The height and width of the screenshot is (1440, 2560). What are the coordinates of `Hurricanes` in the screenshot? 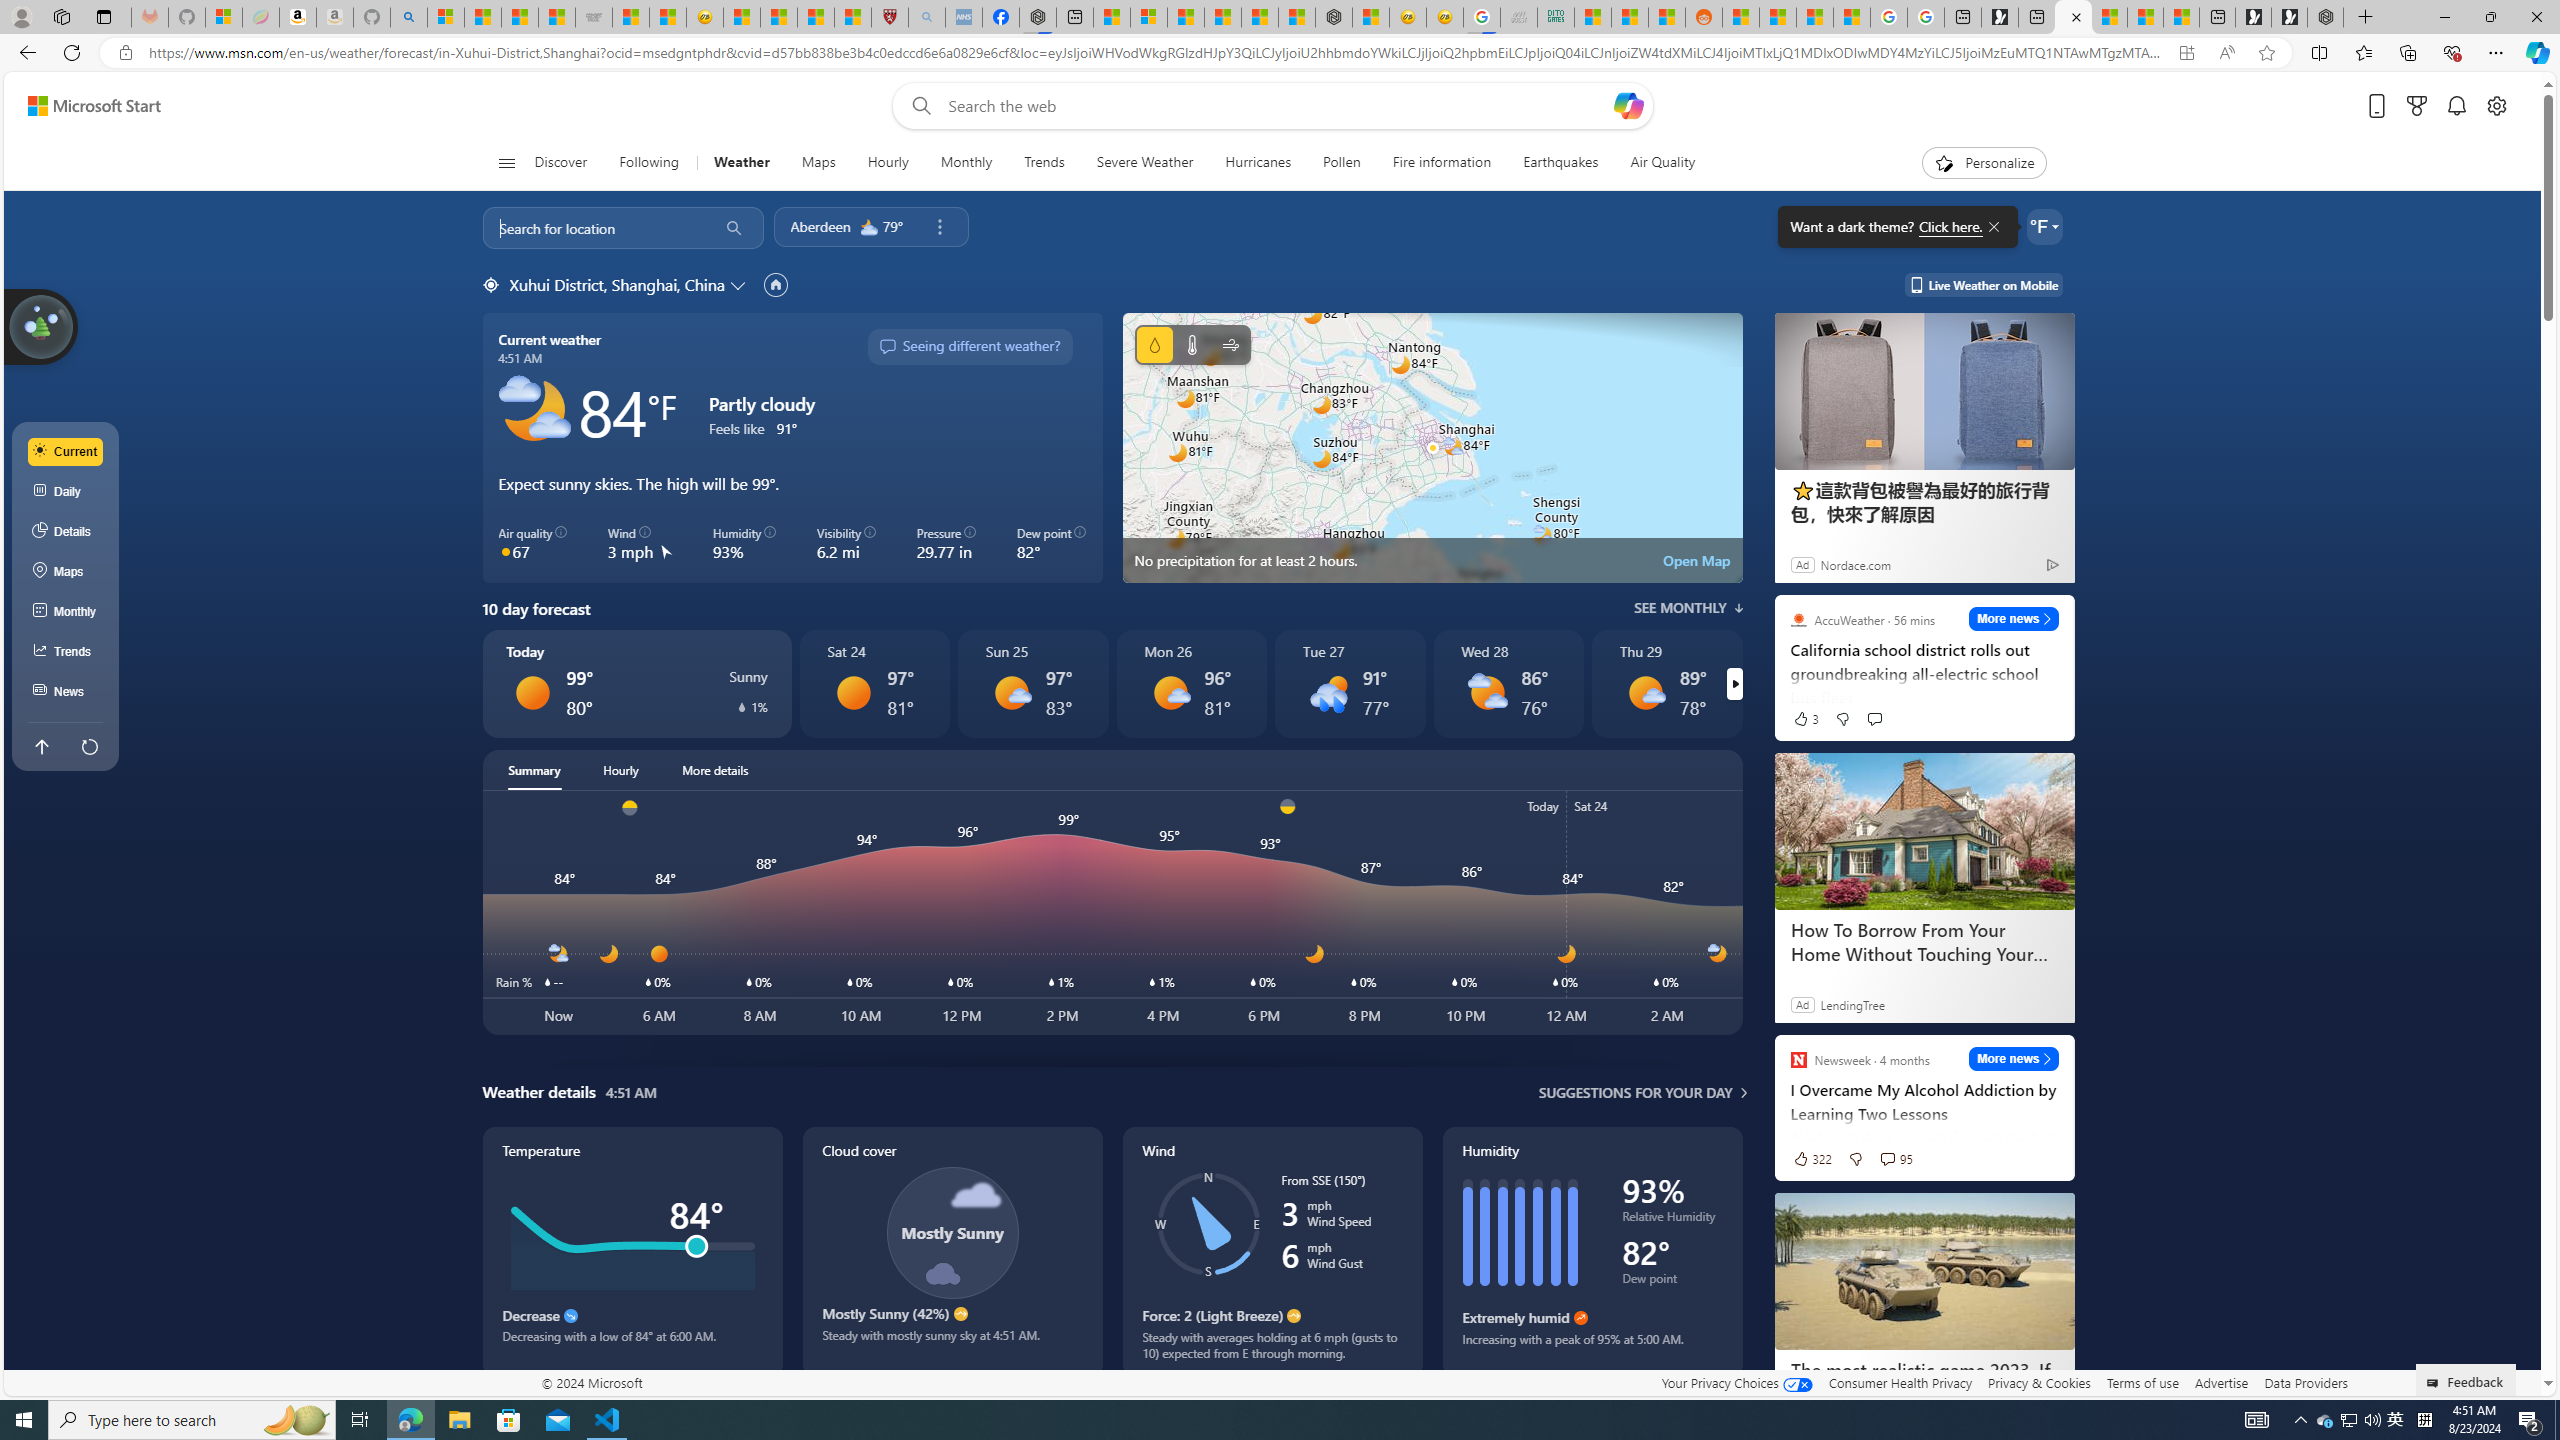 It's located at (1259, 163).